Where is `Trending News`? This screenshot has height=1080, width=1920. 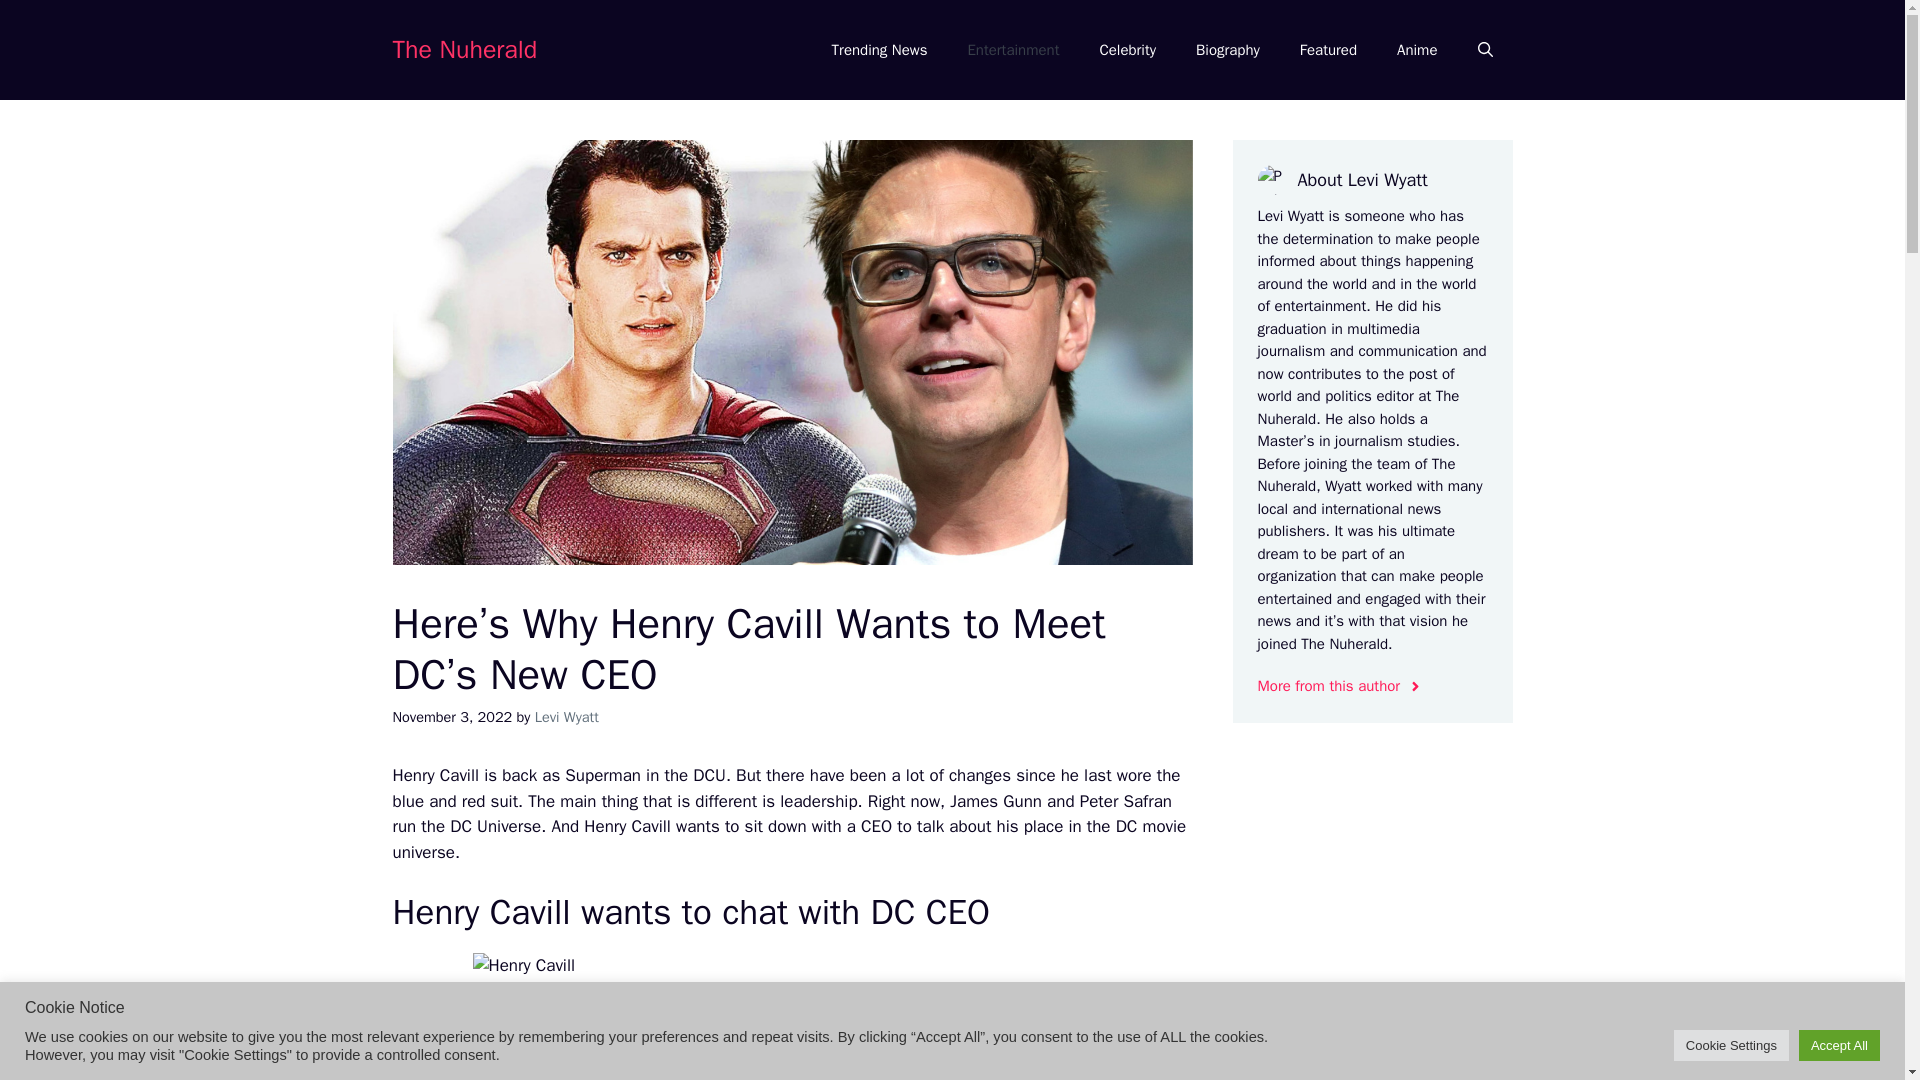 Trending News is located at coordinates (880, 50).